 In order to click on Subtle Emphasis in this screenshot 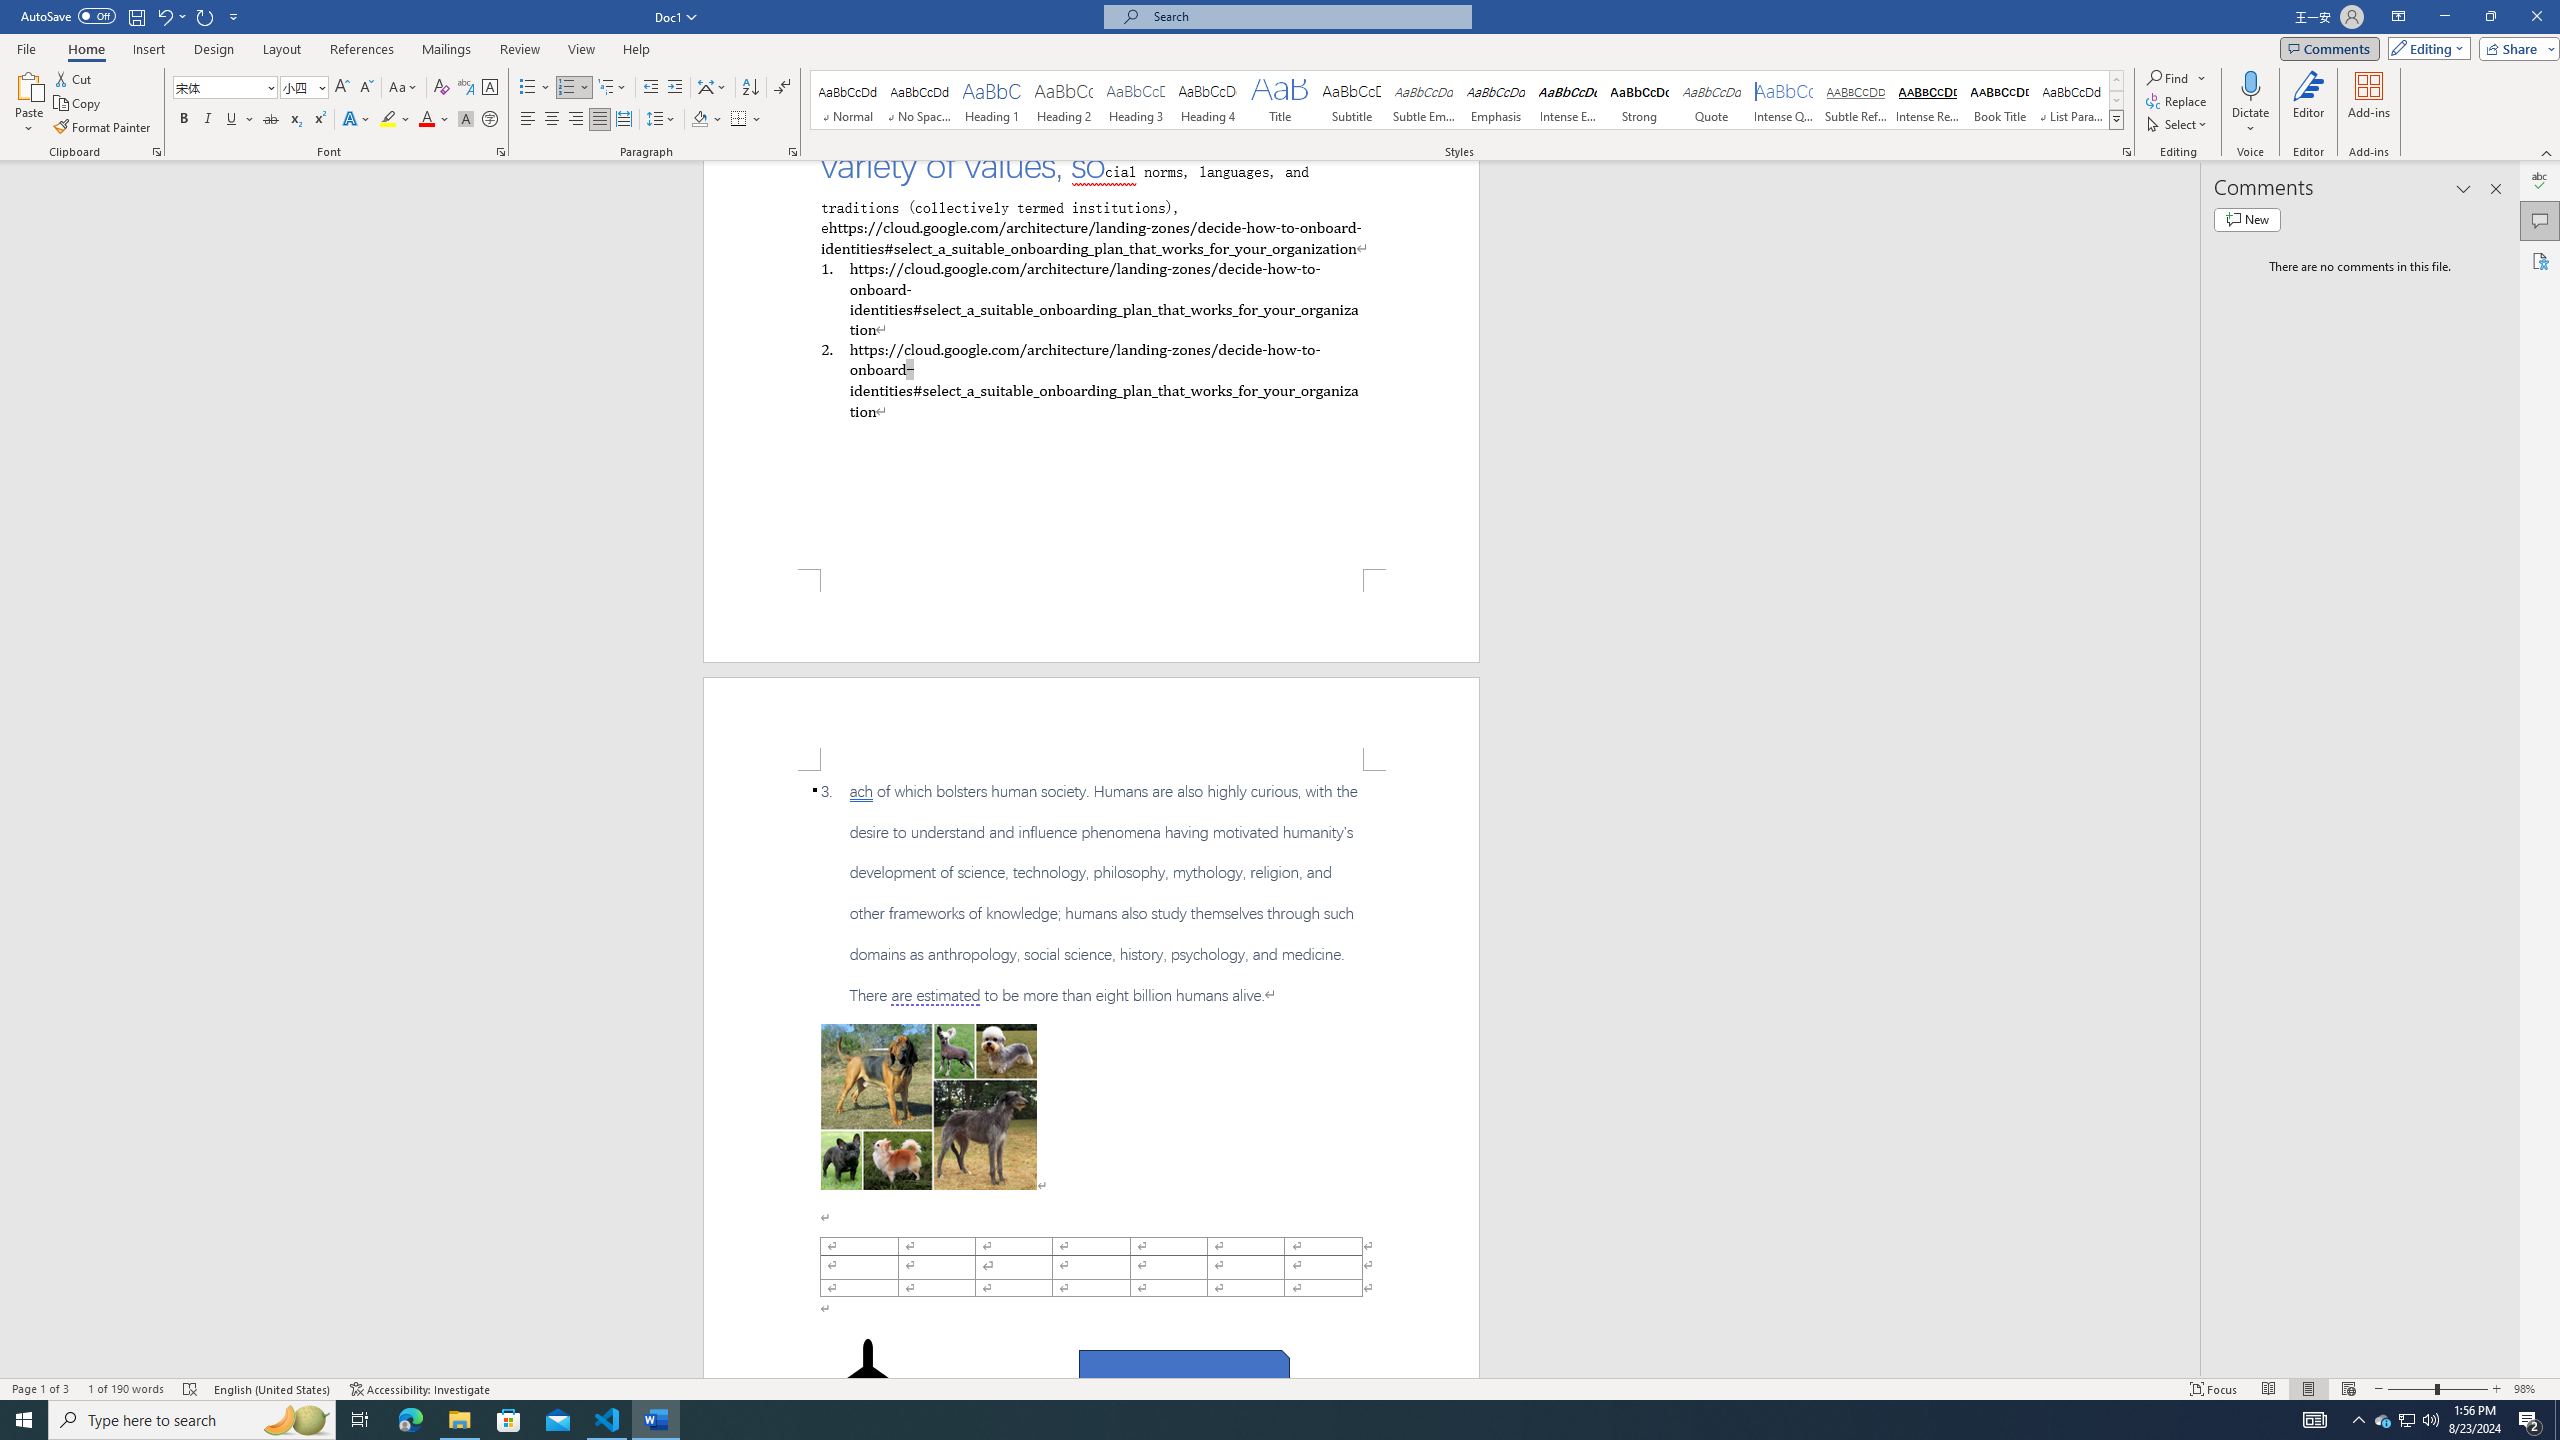, I will do `click(1423, 100)`.